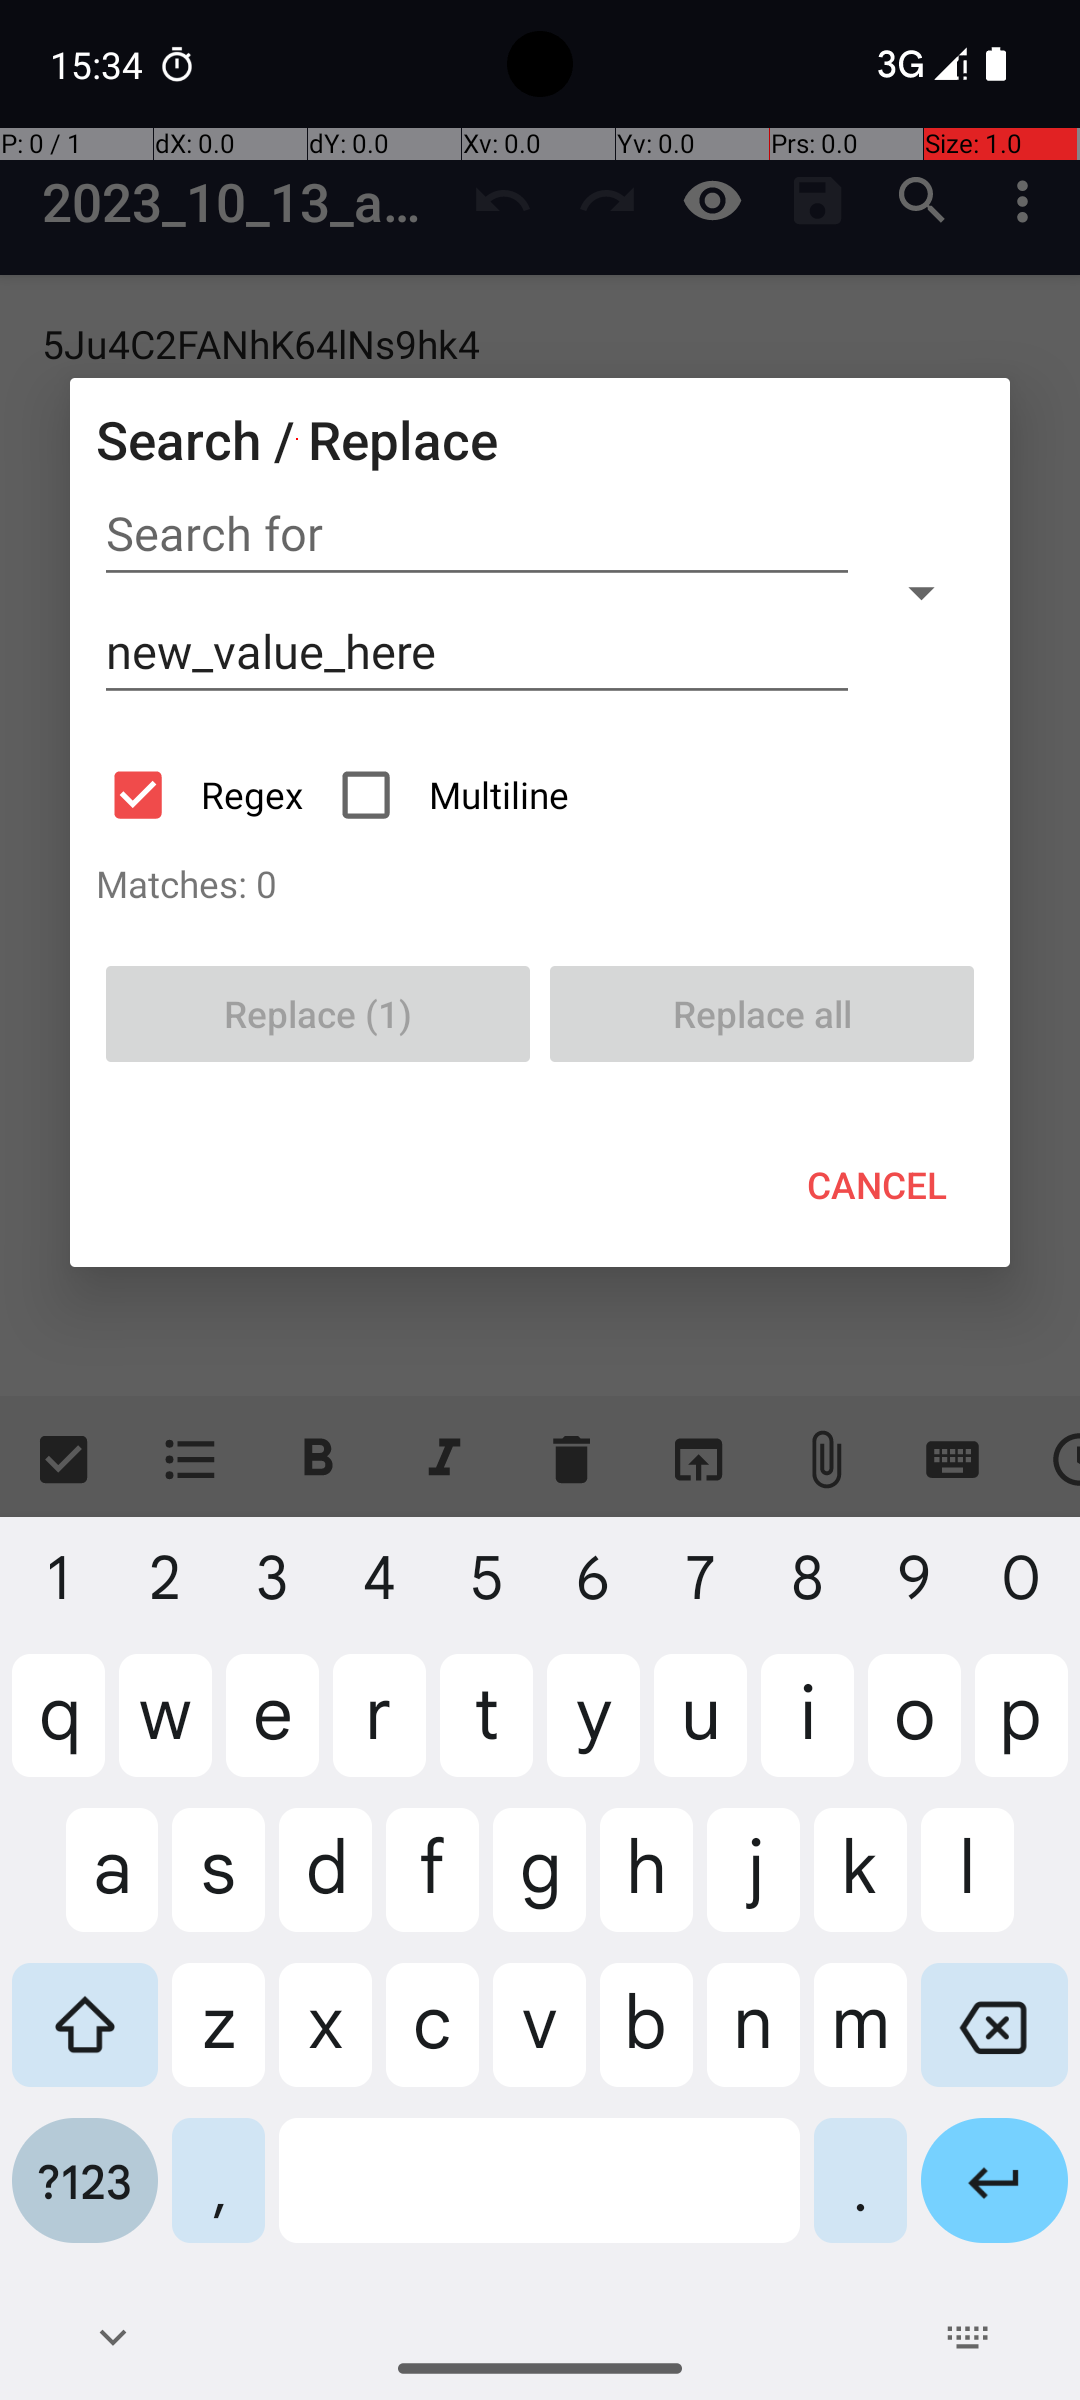  I want to click on Regex, so click(210, 794).